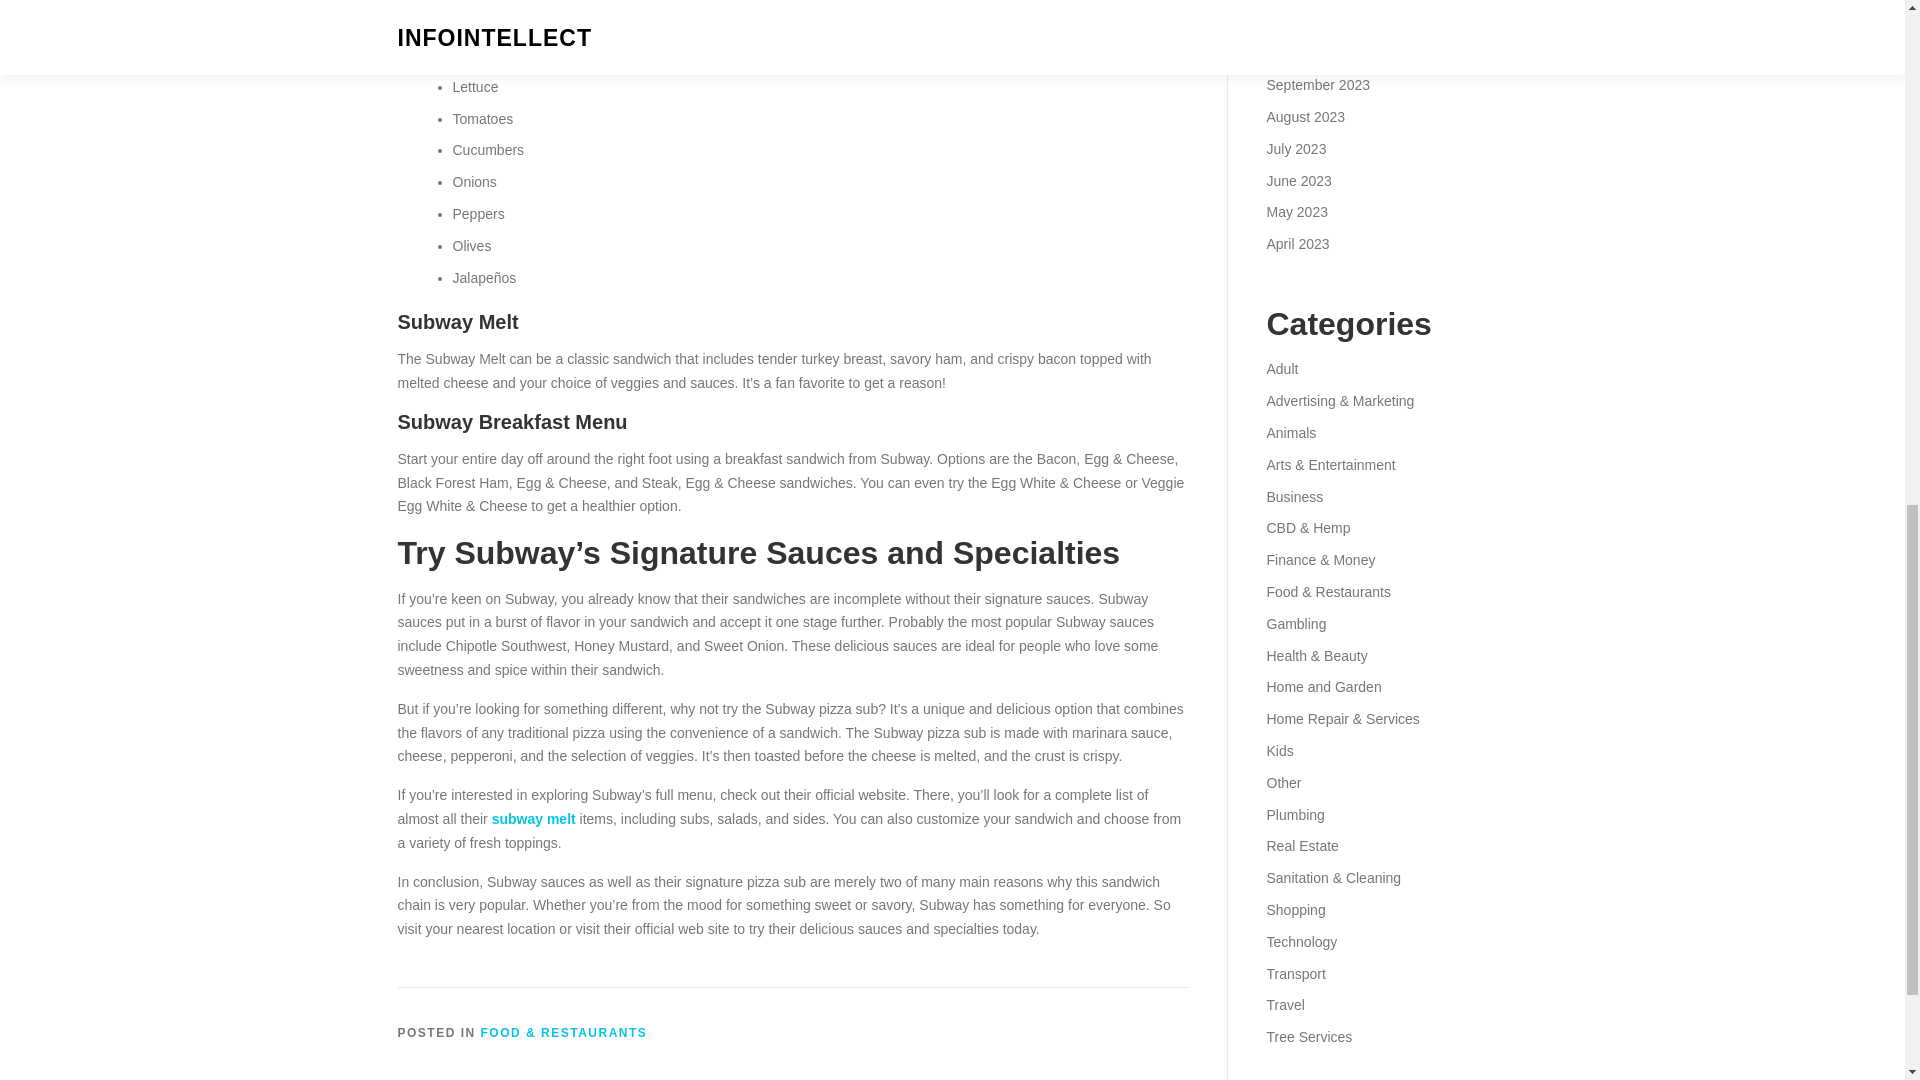 The width and height of the screenshot is (1920, 1080). I want to click on June 2023, so click(1298, 180).